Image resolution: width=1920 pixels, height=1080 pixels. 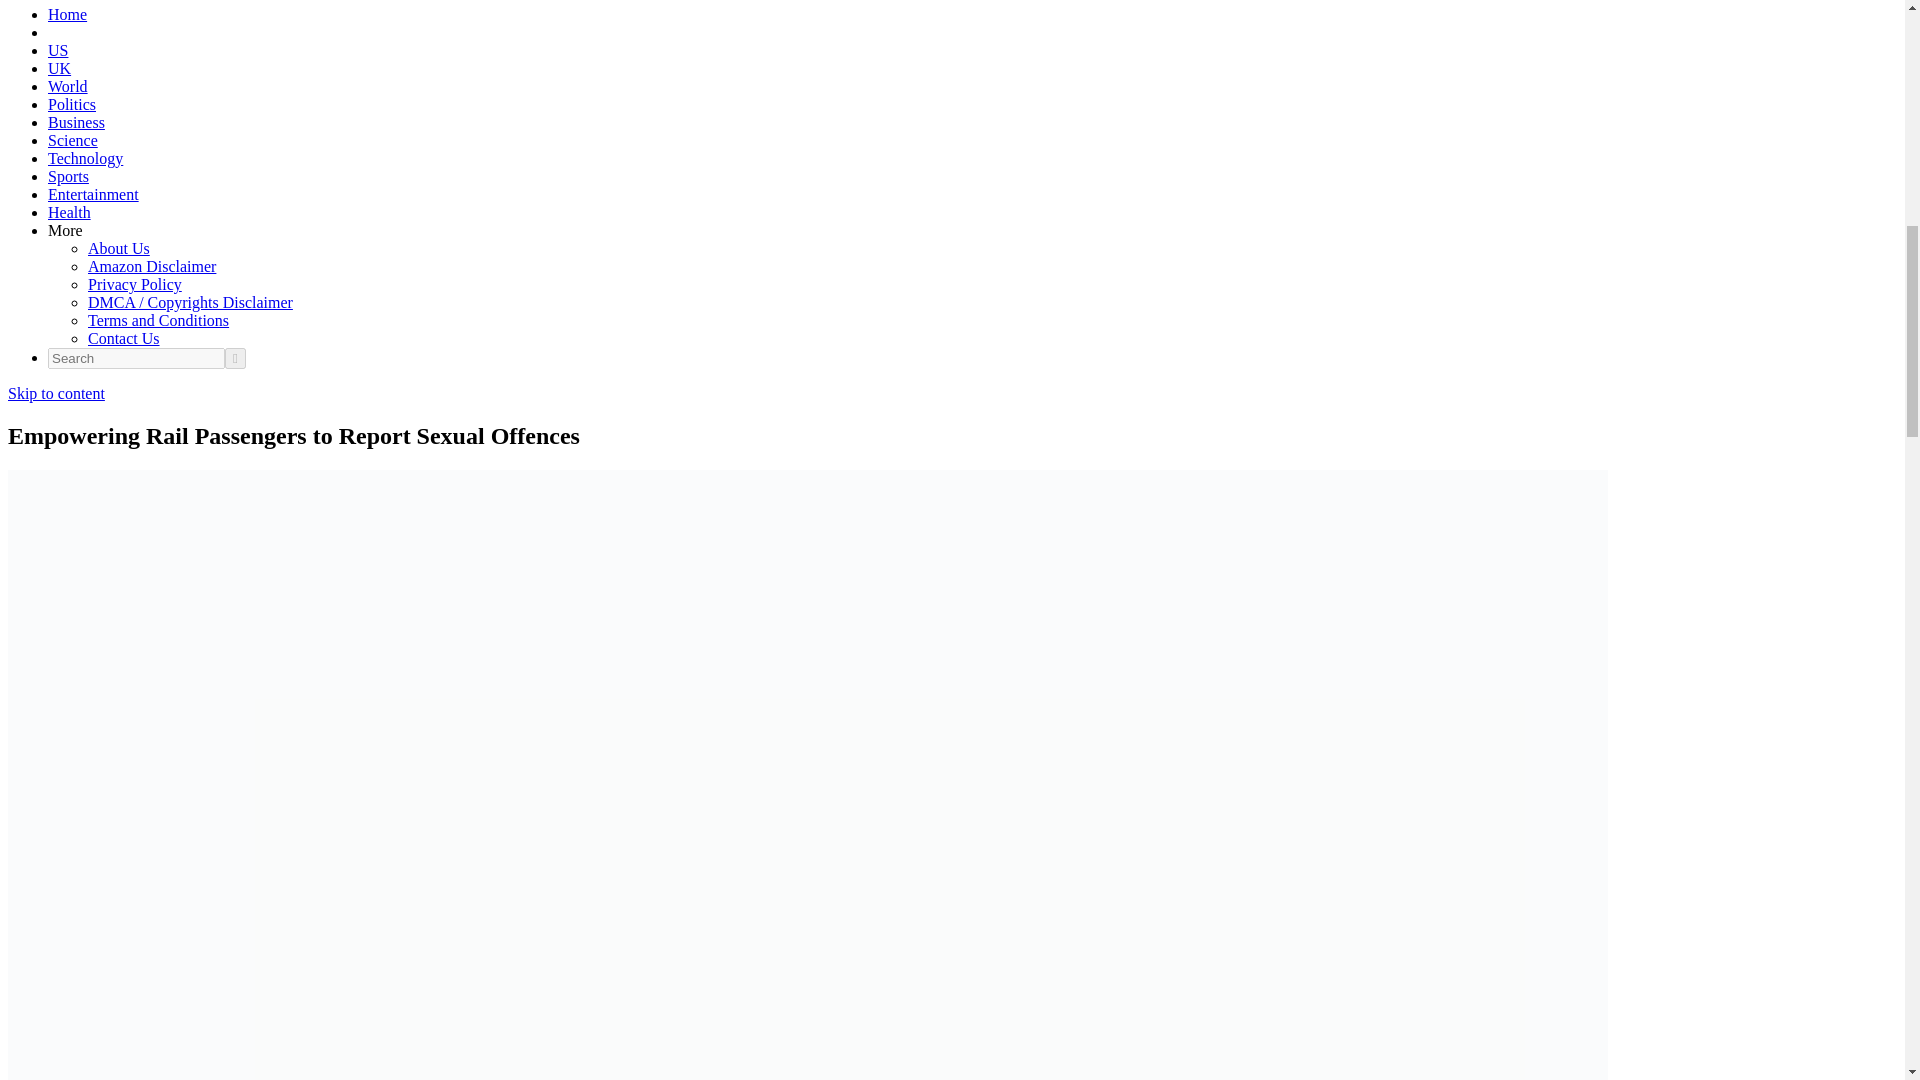 I want to click on Science, so click(x=72, y=140).